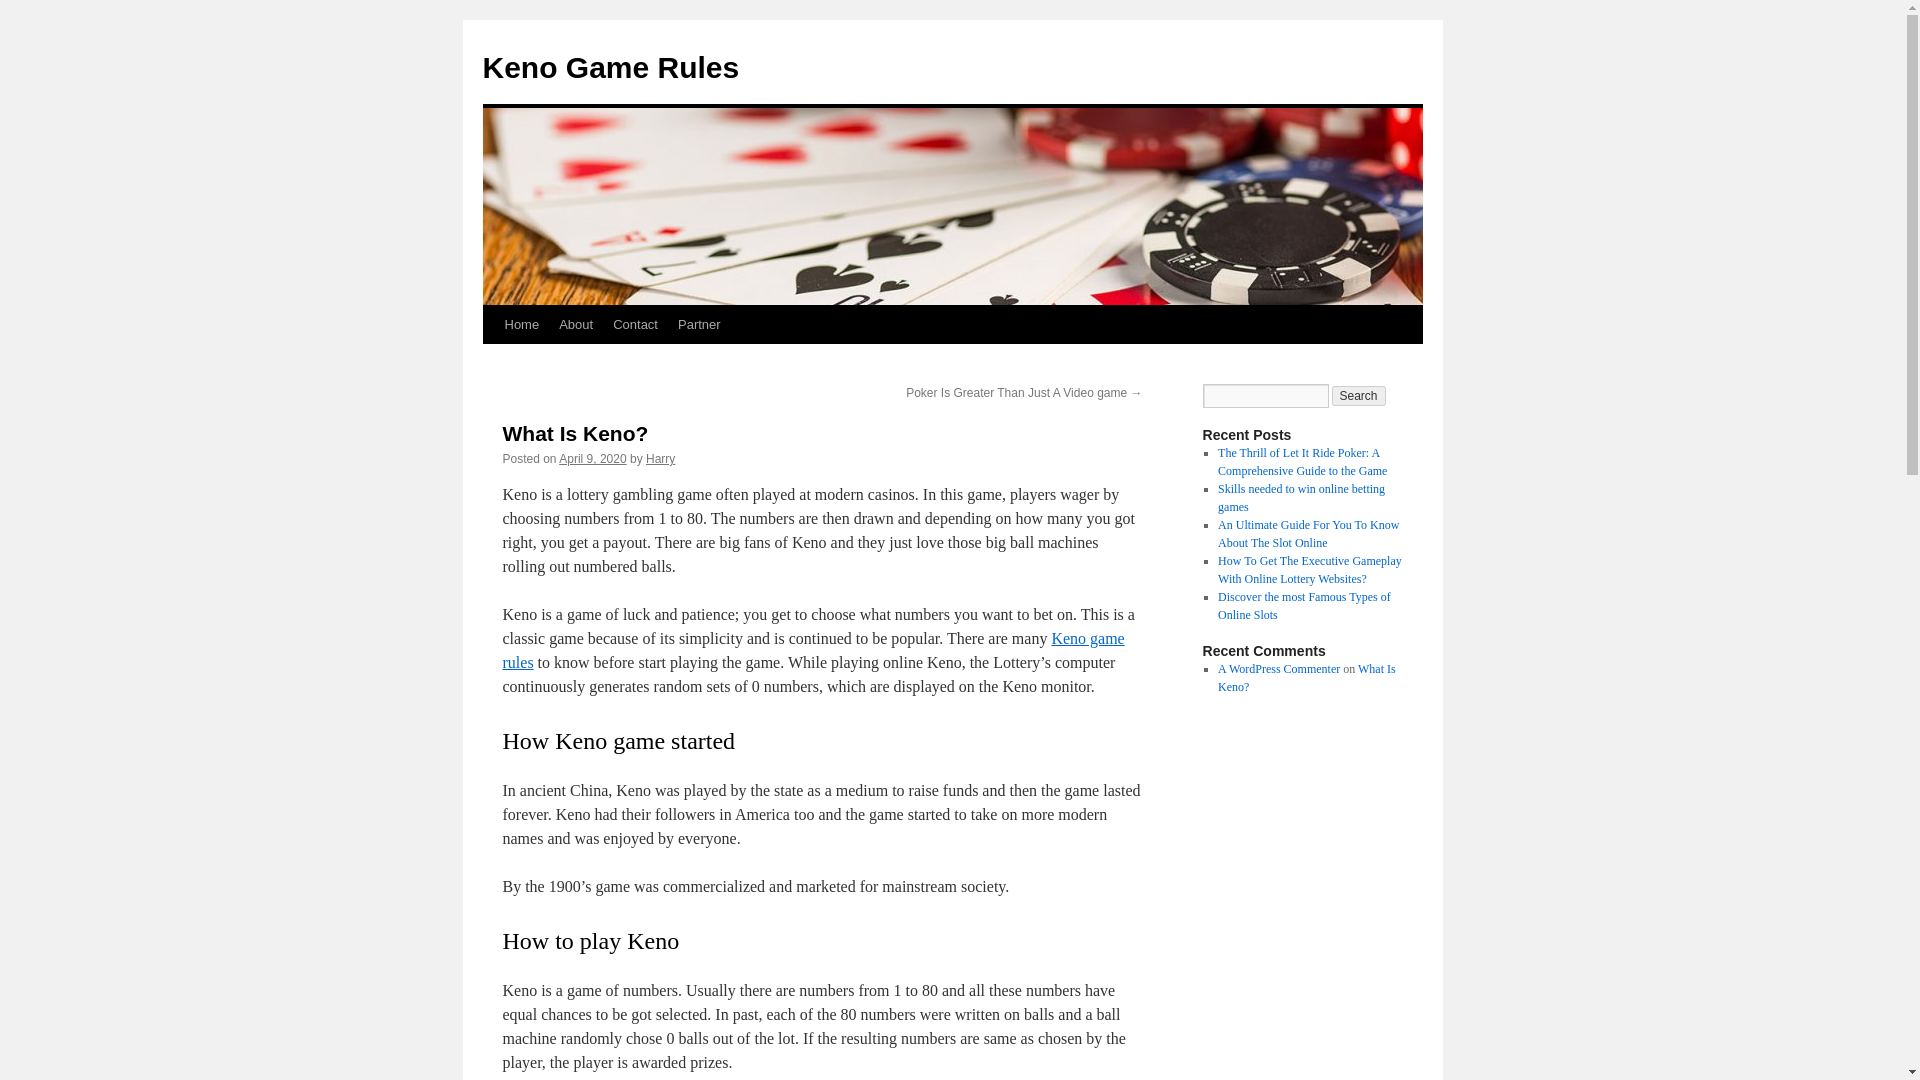  Describe the element at coordinates (635, 324) in the screenshot. I see `Contact` at that location.